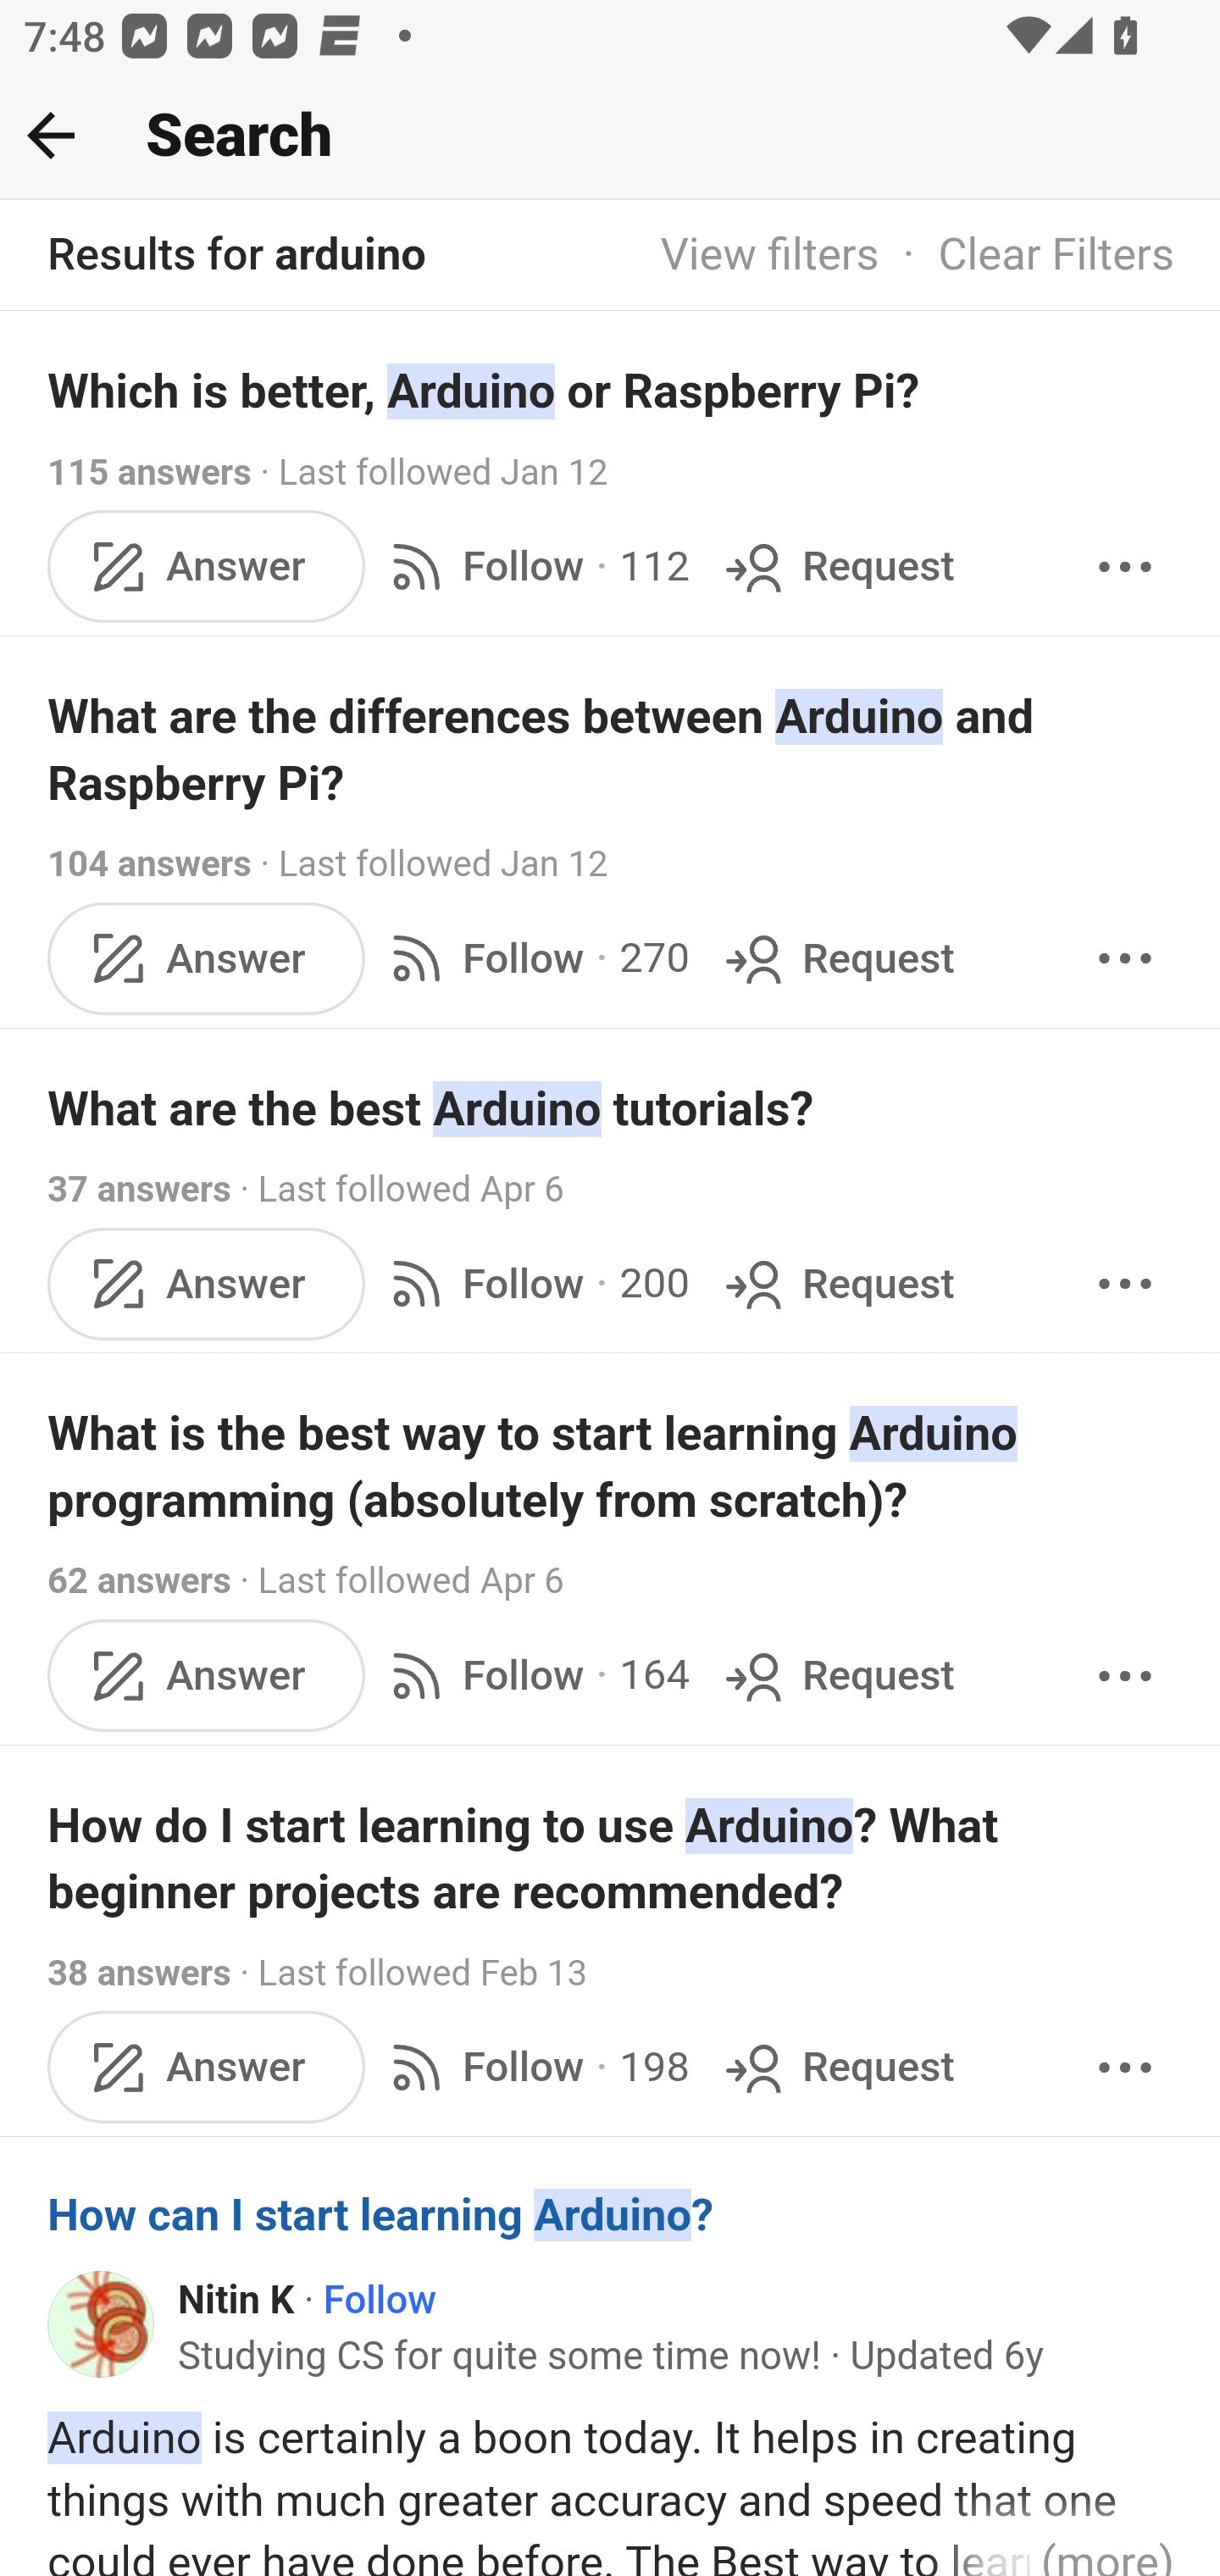 The width and height of the screenshot is (1220, 2576). Describe the element at coordinates (1125, 564) in the screenshot. I see `More` at that location.